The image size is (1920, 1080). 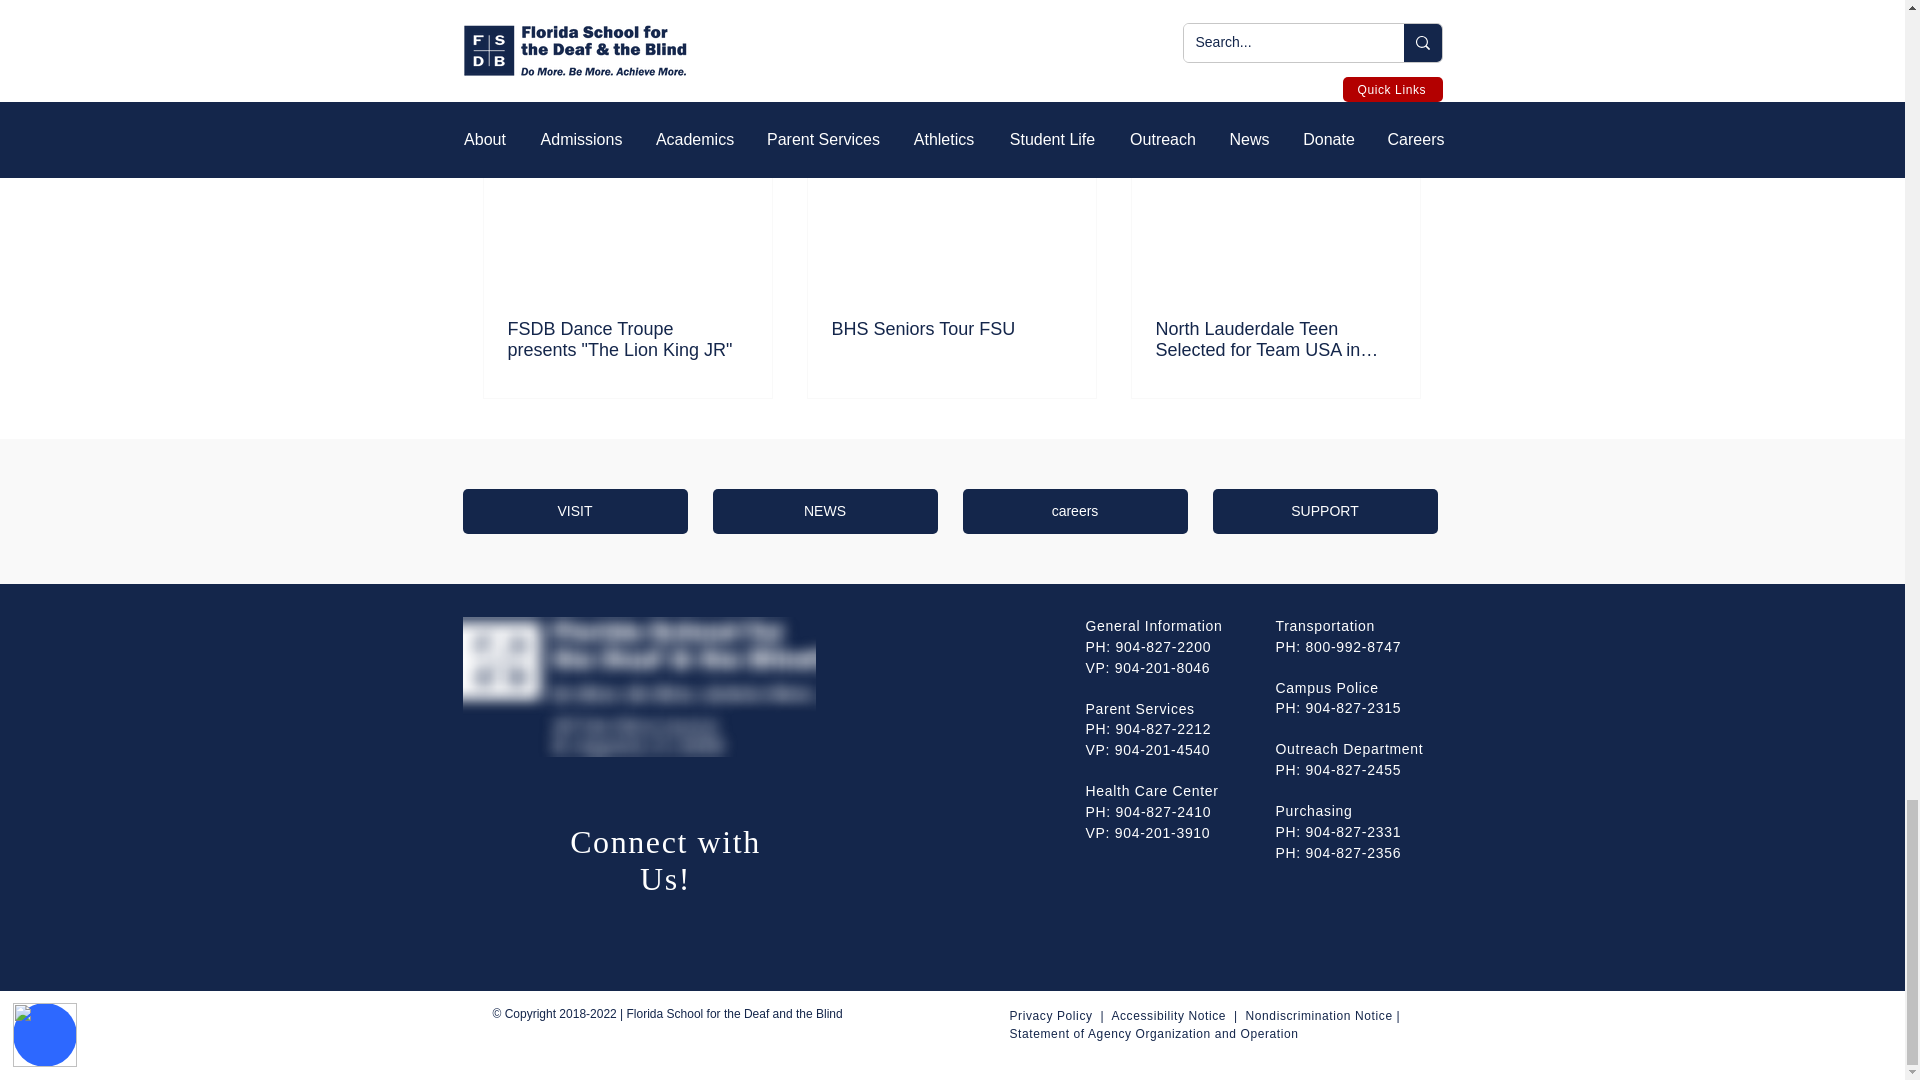 I want to click on BHS Seniors Tour FSU, so click(x=951, y=329).